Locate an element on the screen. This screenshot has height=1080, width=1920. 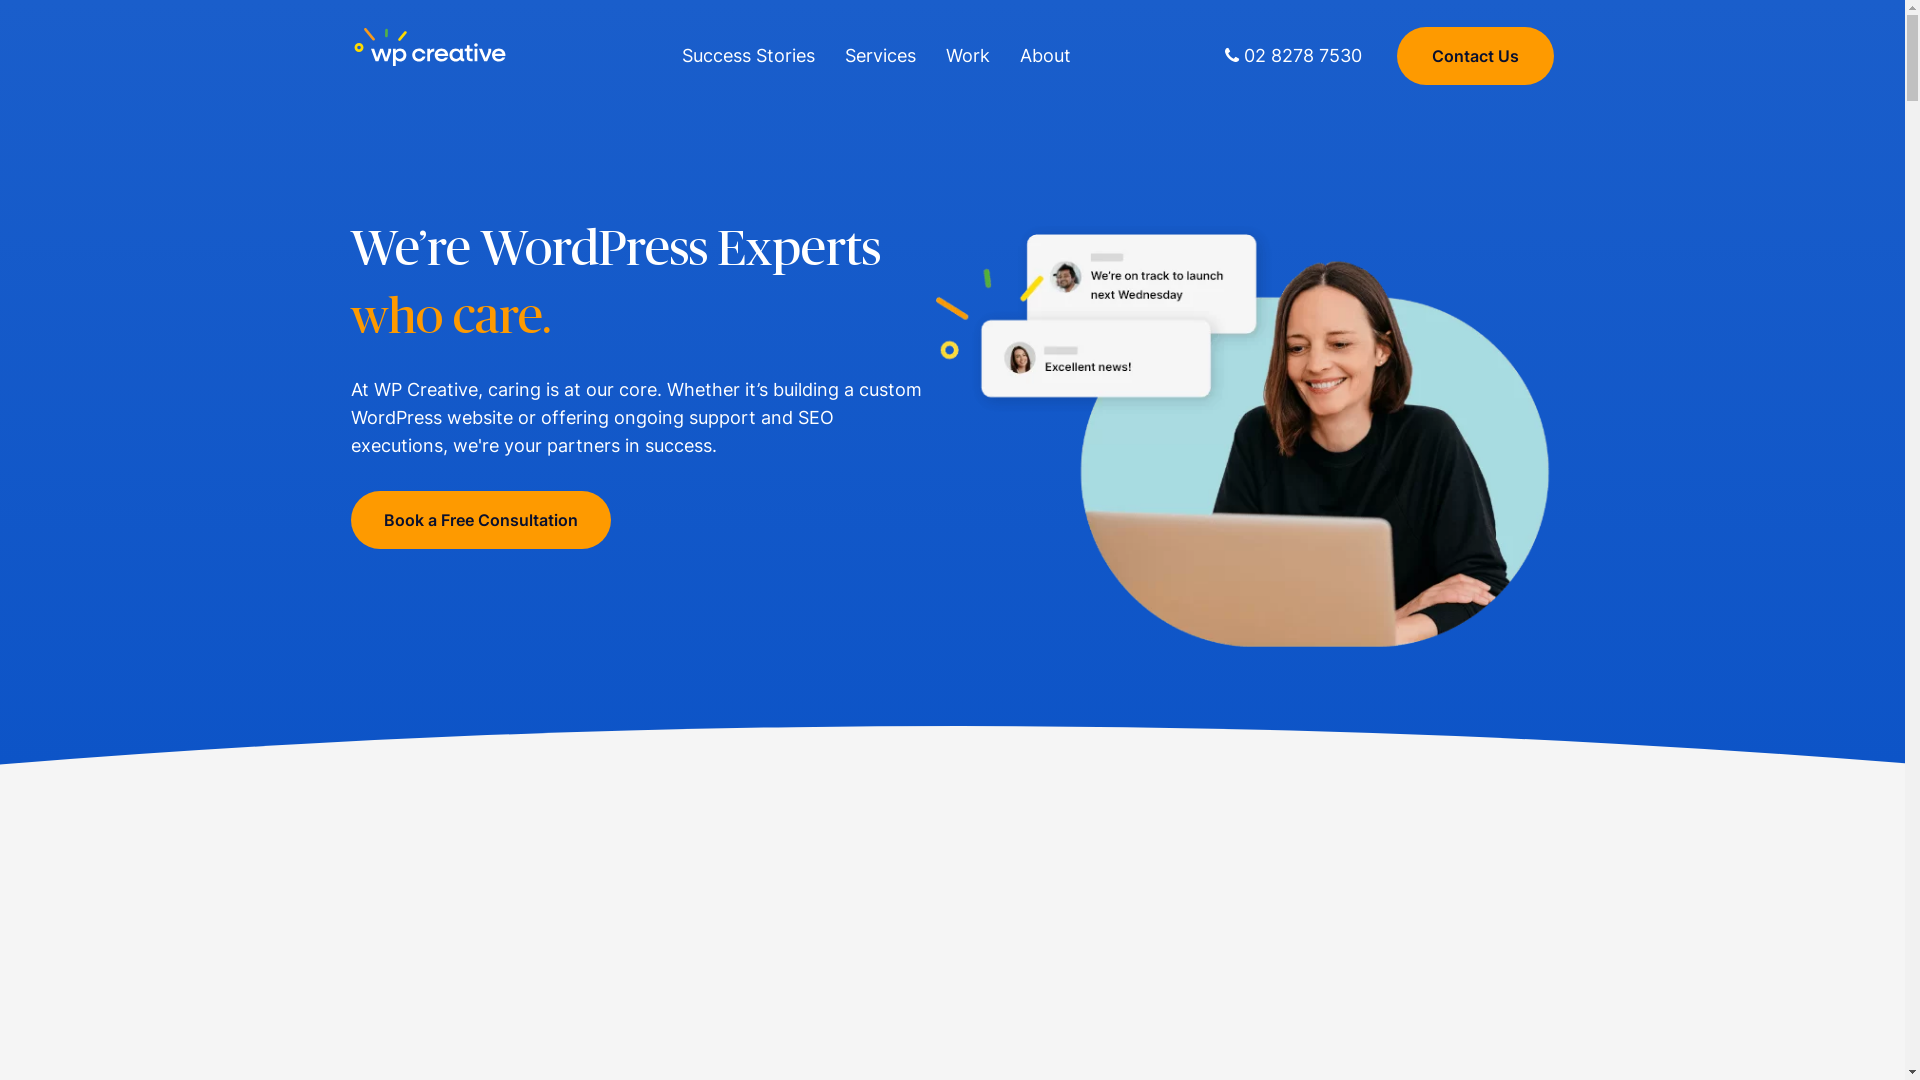
Services is located at coordinates (880, 56).